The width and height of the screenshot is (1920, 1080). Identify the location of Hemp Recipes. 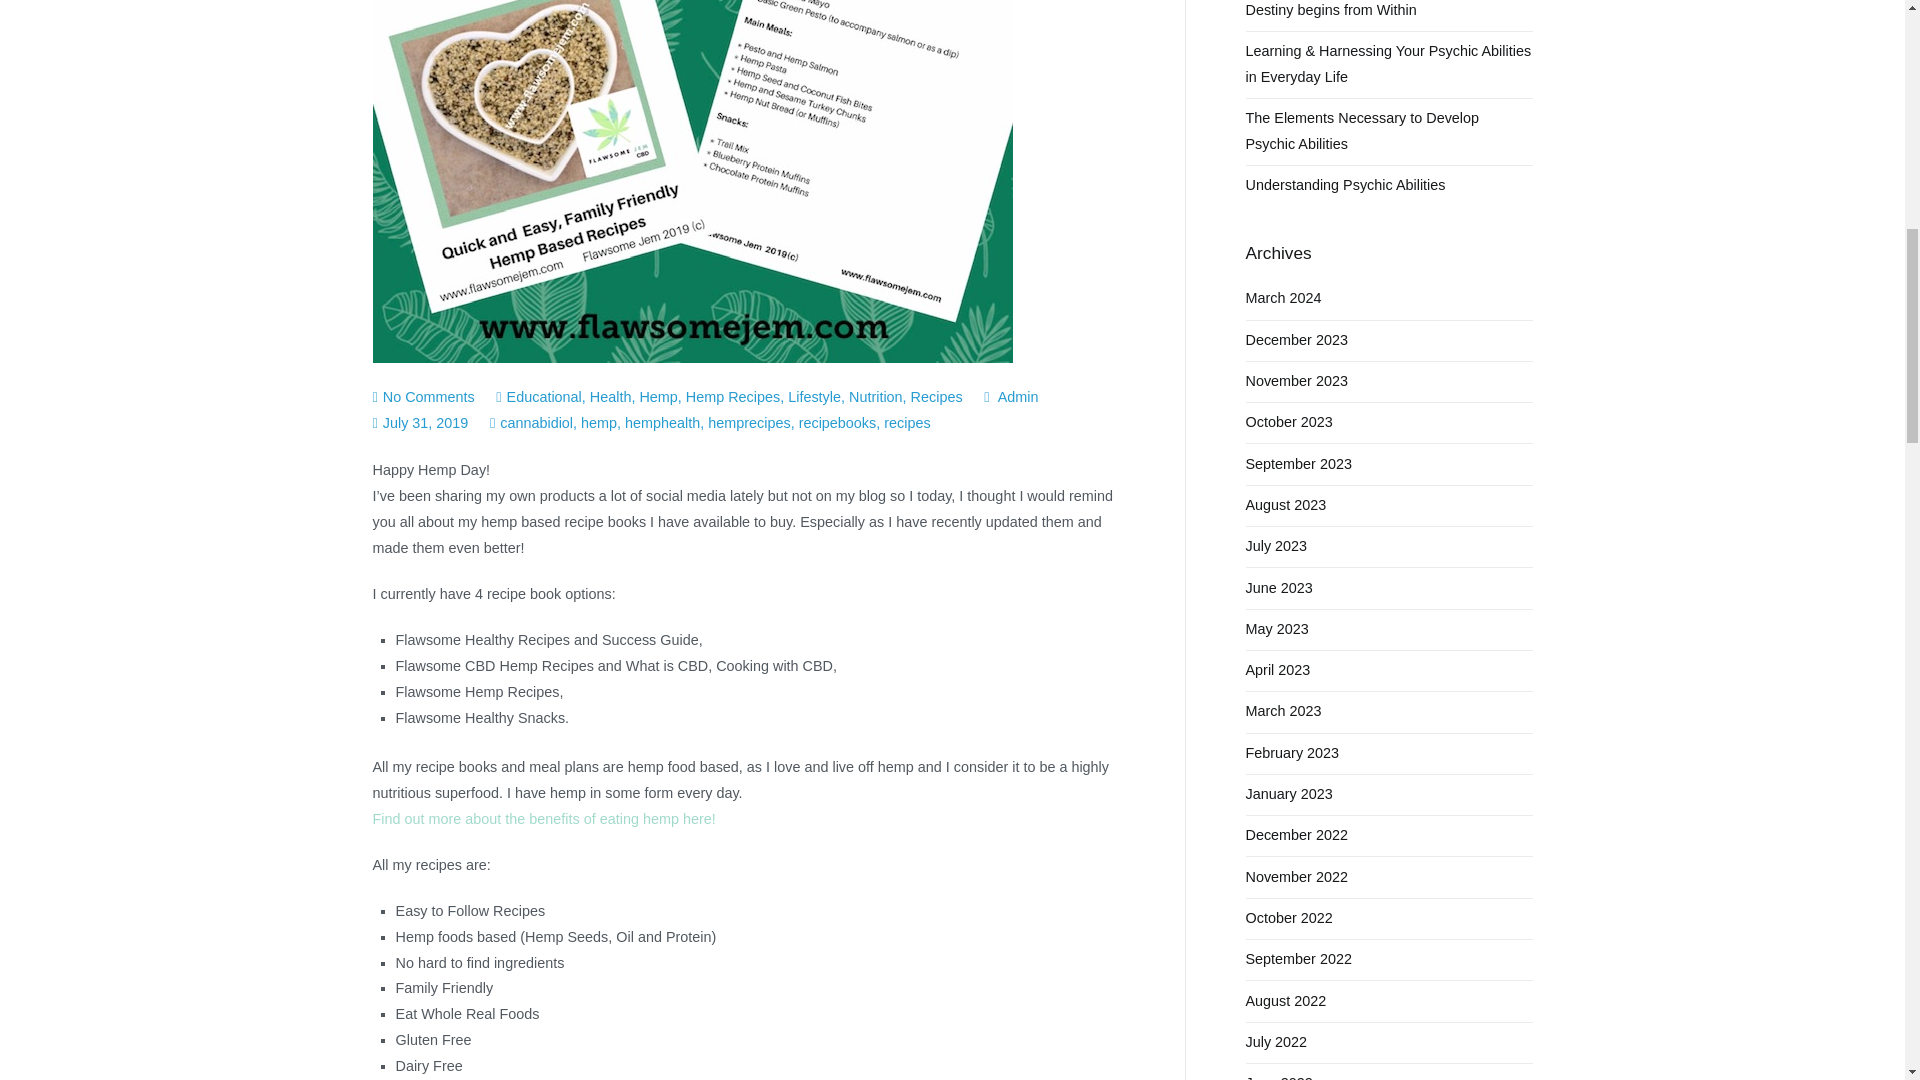
(732, 396).